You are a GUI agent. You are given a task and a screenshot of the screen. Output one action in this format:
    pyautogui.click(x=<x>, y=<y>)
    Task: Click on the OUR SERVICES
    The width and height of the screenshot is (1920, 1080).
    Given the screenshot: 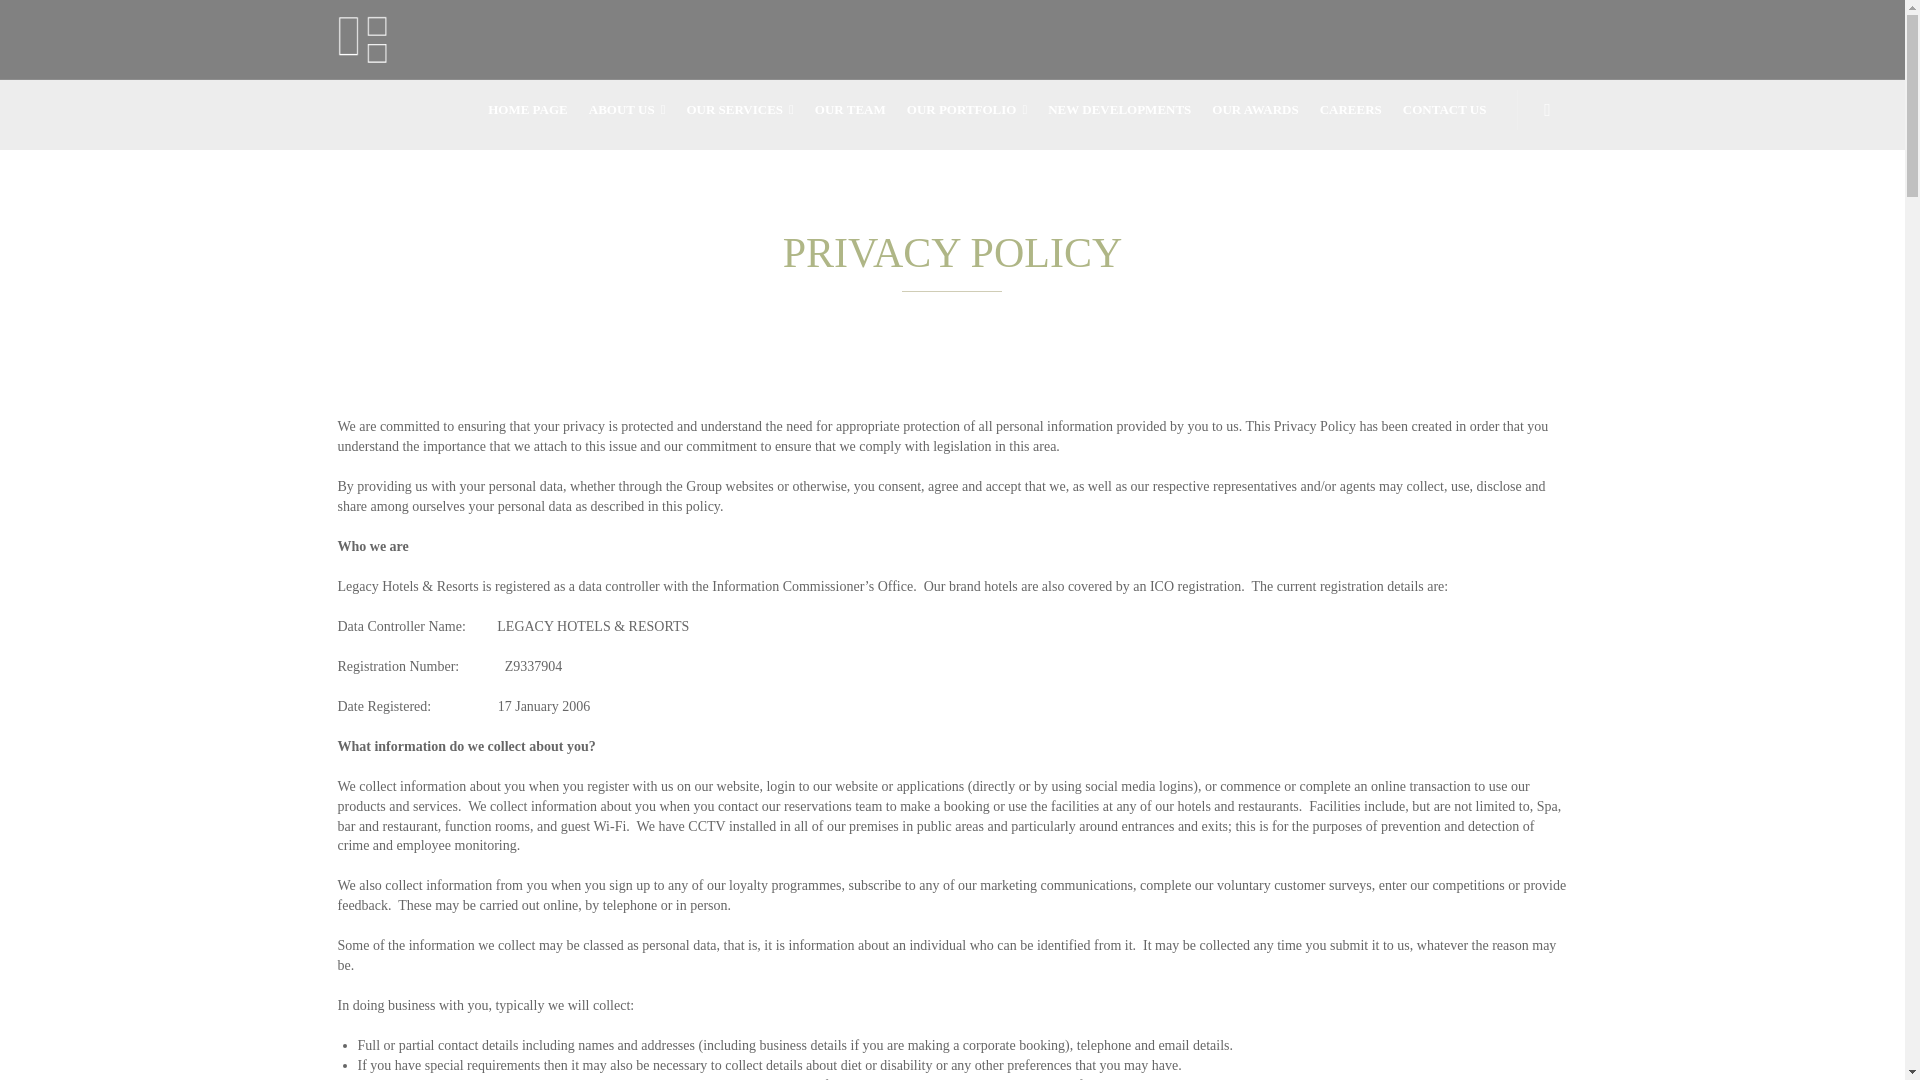 What is the action you would take?
    pyautogui.click(x=740, y=110)
    